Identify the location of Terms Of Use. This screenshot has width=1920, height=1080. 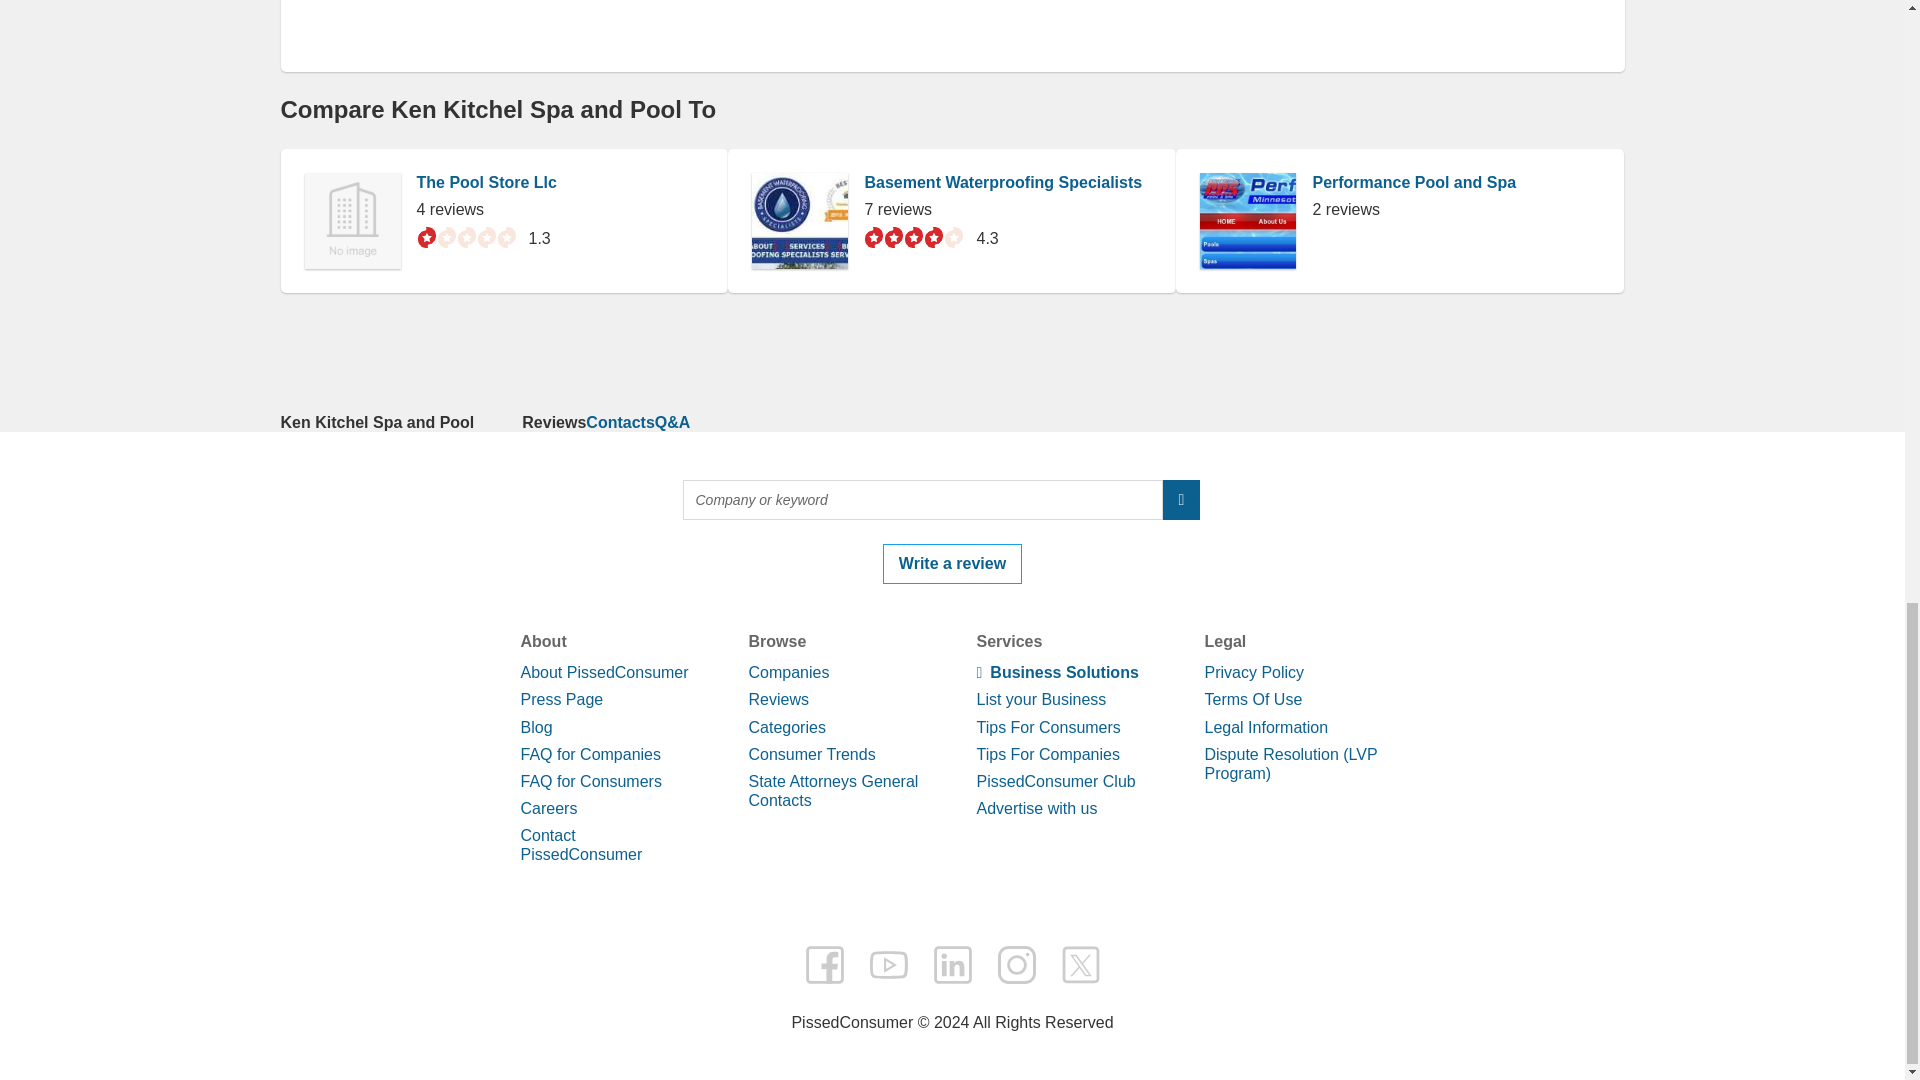
(1252, 700).